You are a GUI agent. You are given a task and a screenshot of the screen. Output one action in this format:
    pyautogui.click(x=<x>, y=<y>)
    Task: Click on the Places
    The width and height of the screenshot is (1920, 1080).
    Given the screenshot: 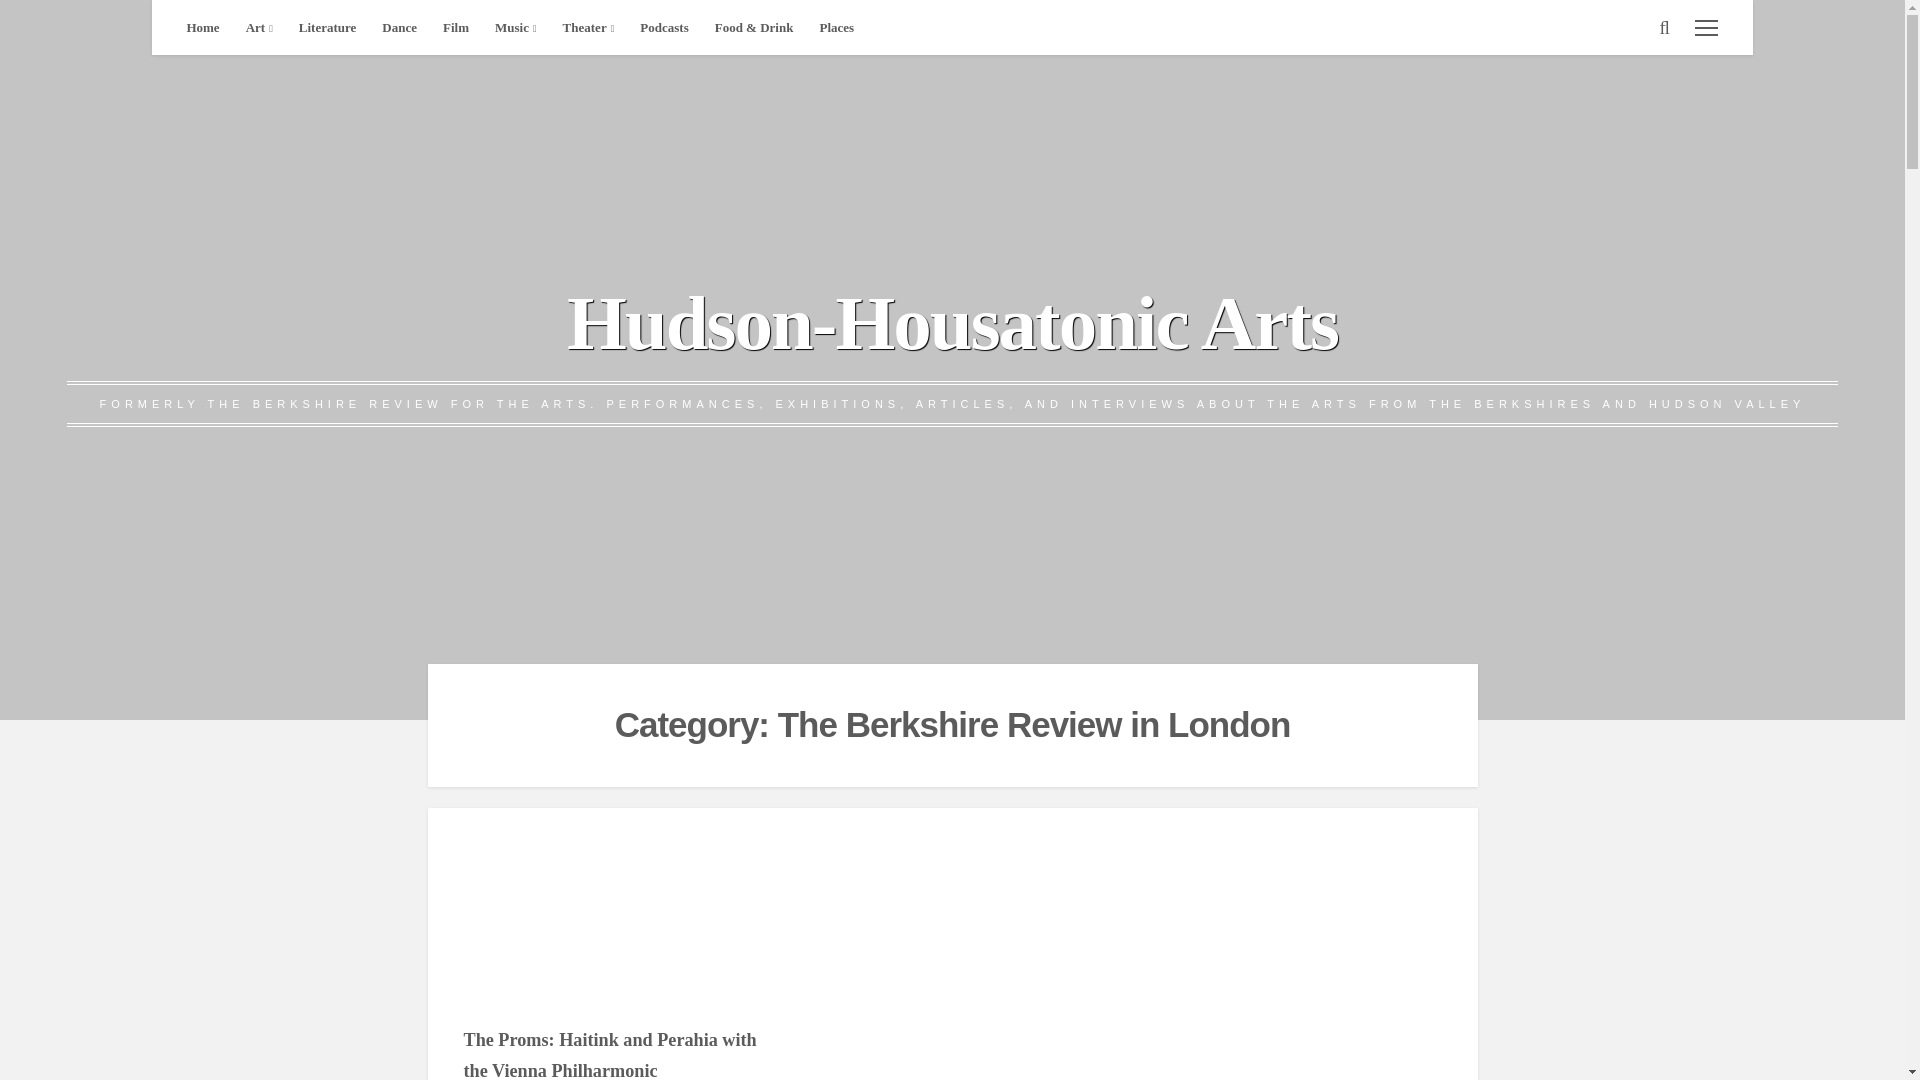 What is the action you would take?
    pyautogui.click(x=836, y=28)
    